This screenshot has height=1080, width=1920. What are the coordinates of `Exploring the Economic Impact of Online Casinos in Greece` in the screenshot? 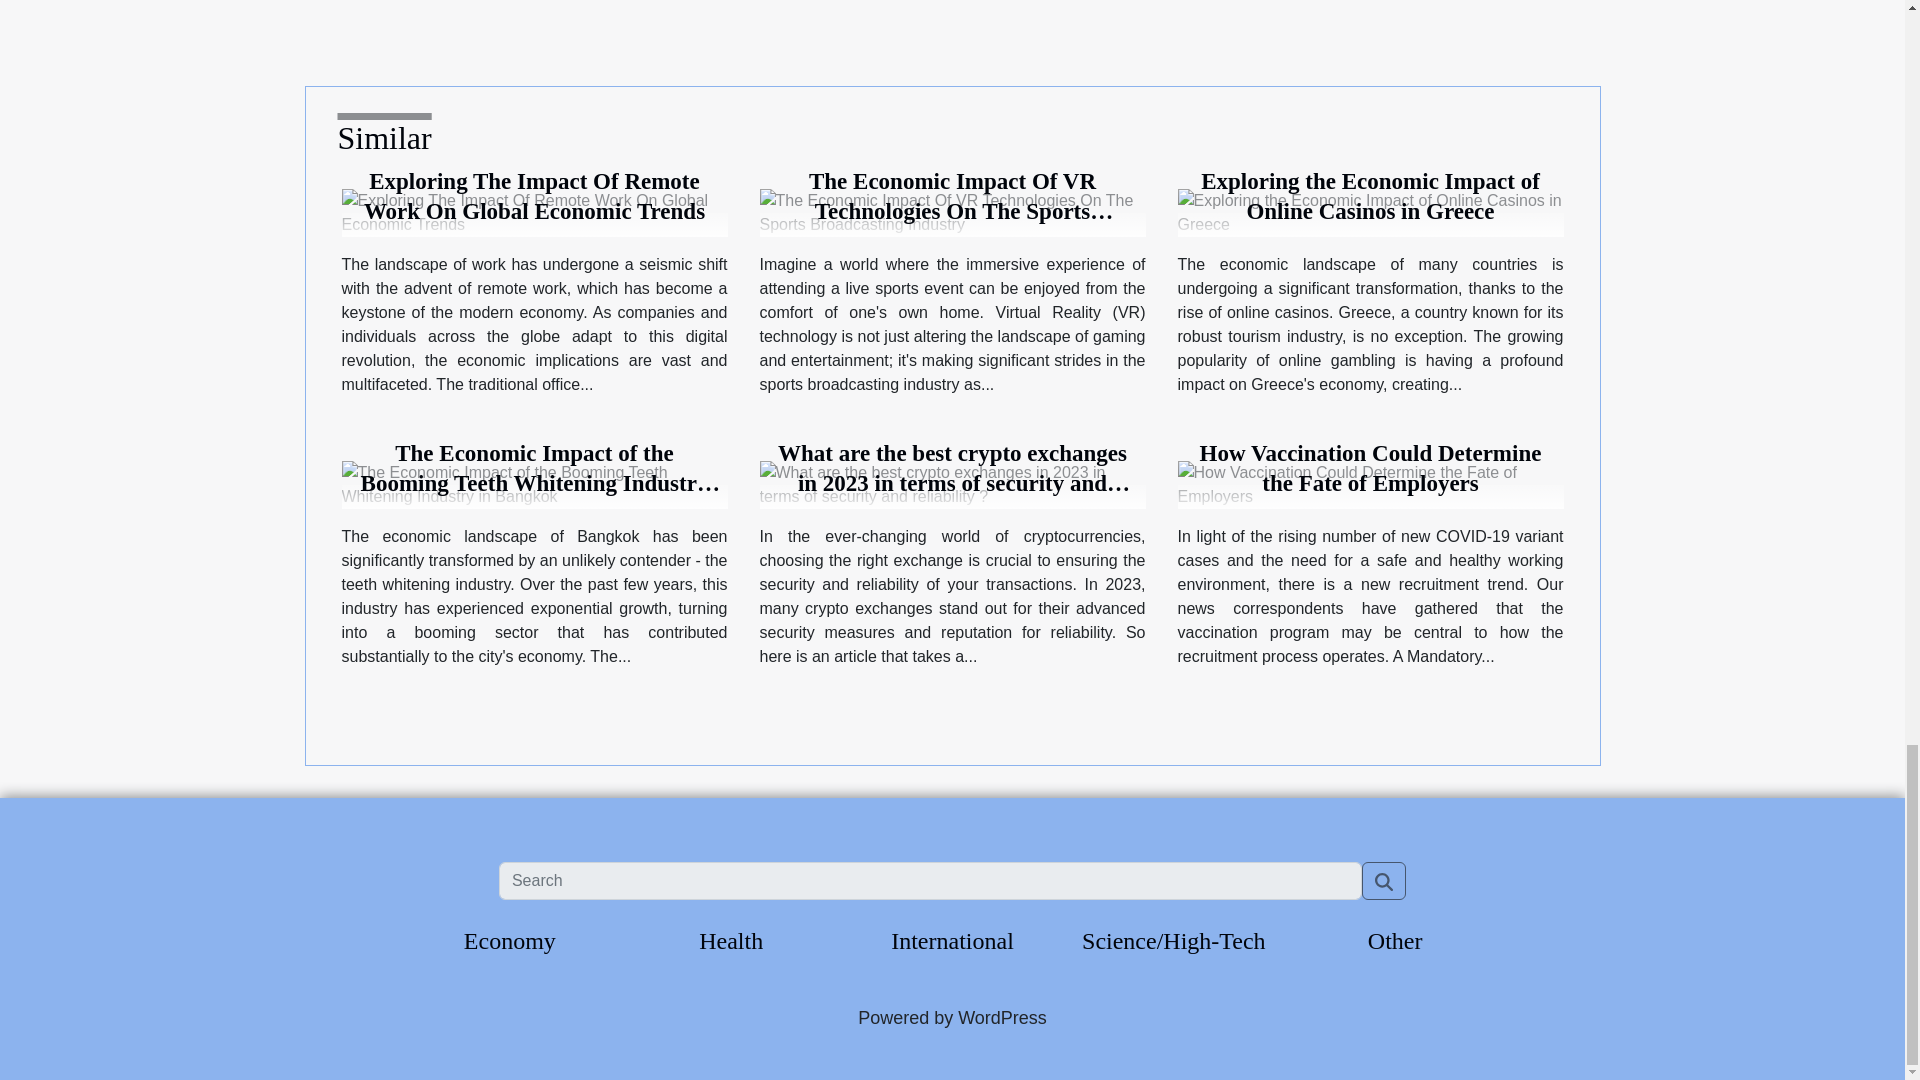 It's located at (1370, 196).